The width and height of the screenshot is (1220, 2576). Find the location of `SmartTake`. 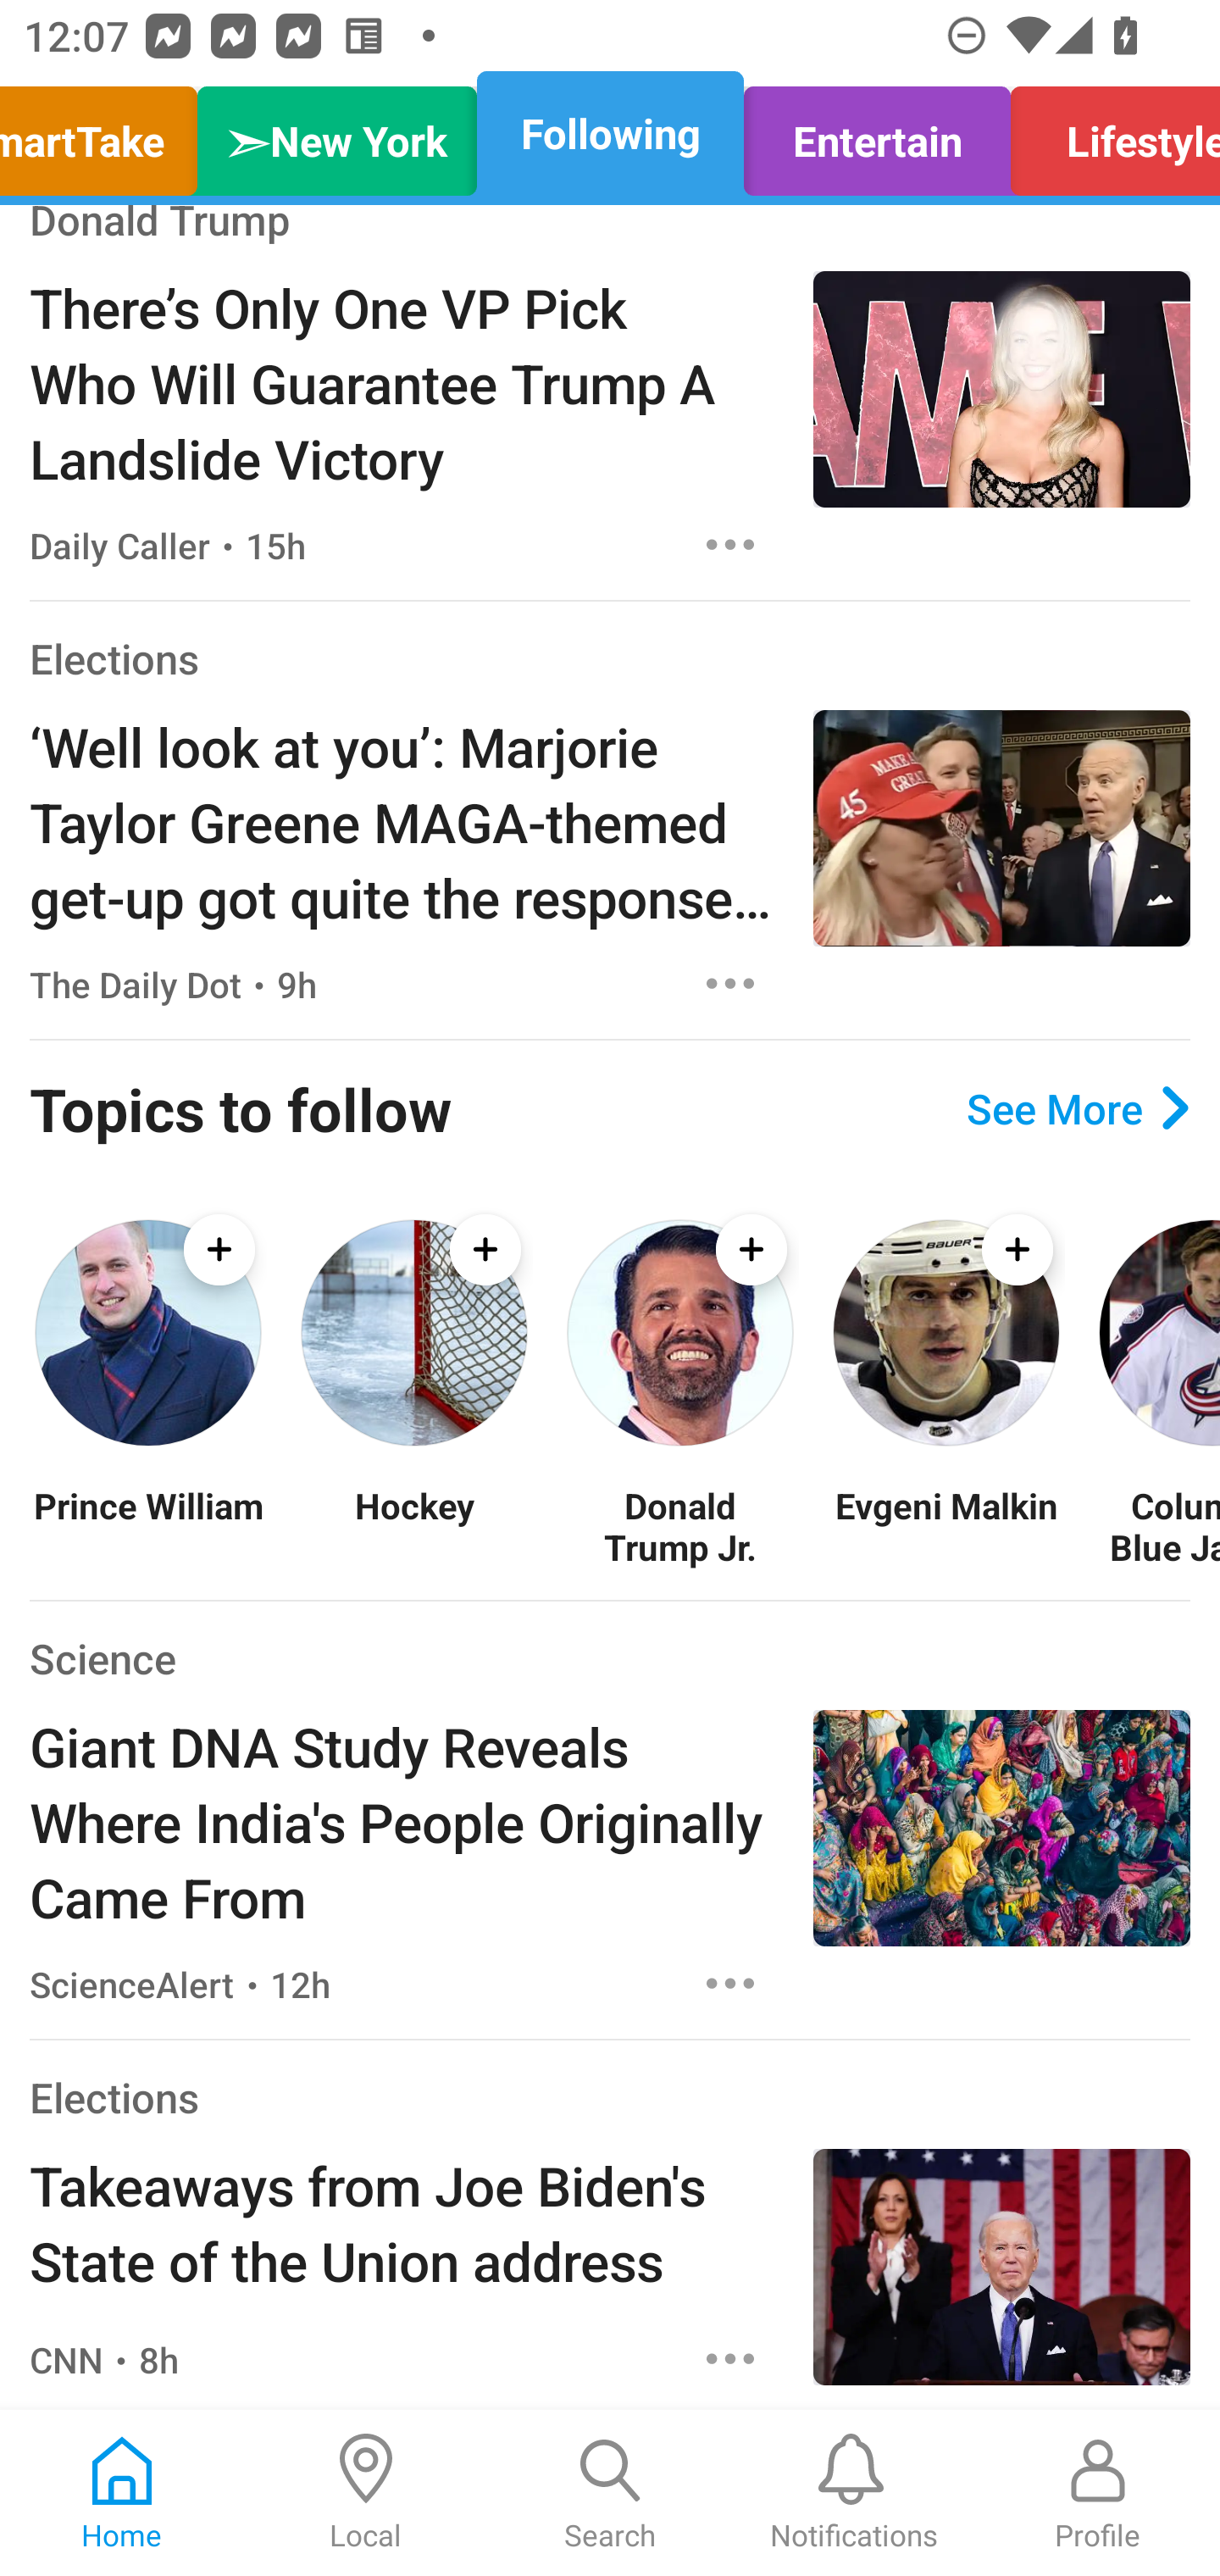

SmartTake is located at coordinates (107, 134).